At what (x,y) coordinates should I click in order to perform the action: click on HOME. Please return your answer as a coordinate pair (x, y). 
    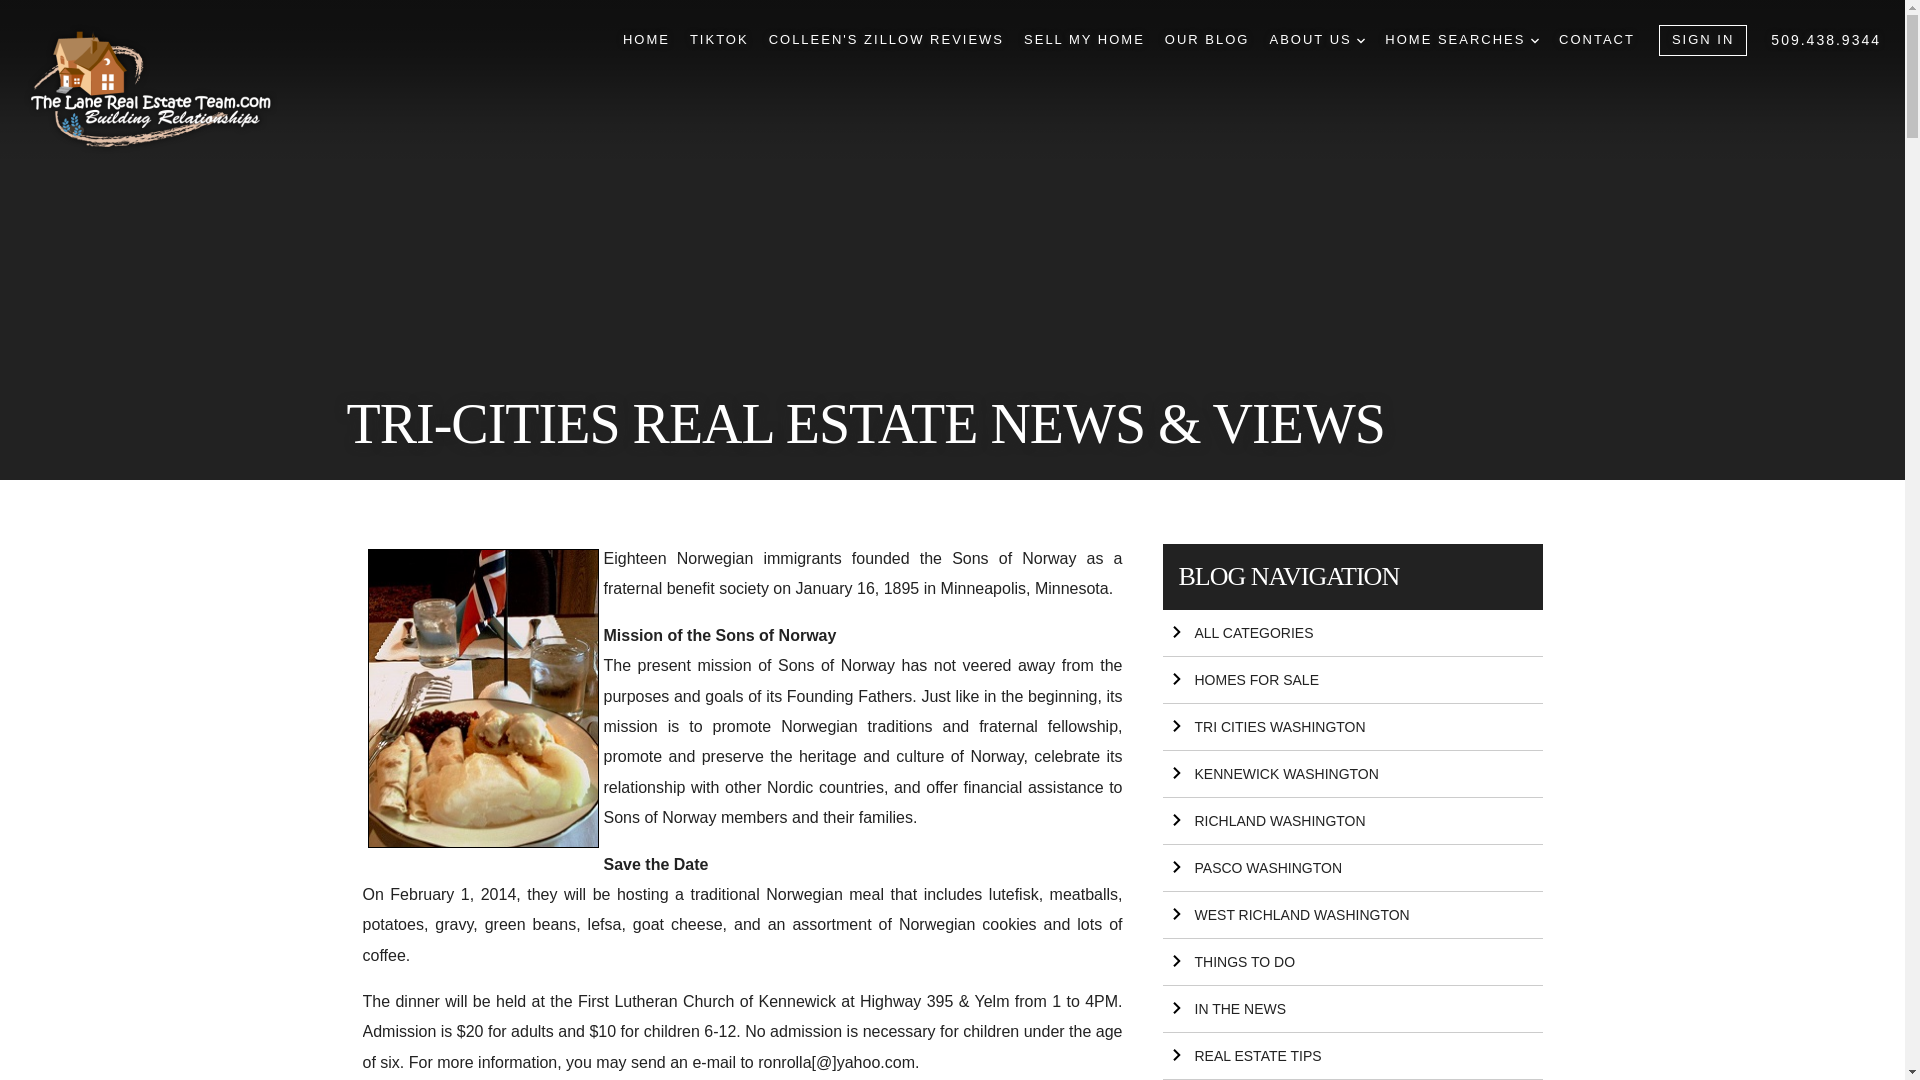
    Looking at the image, I should click on (646, 40).